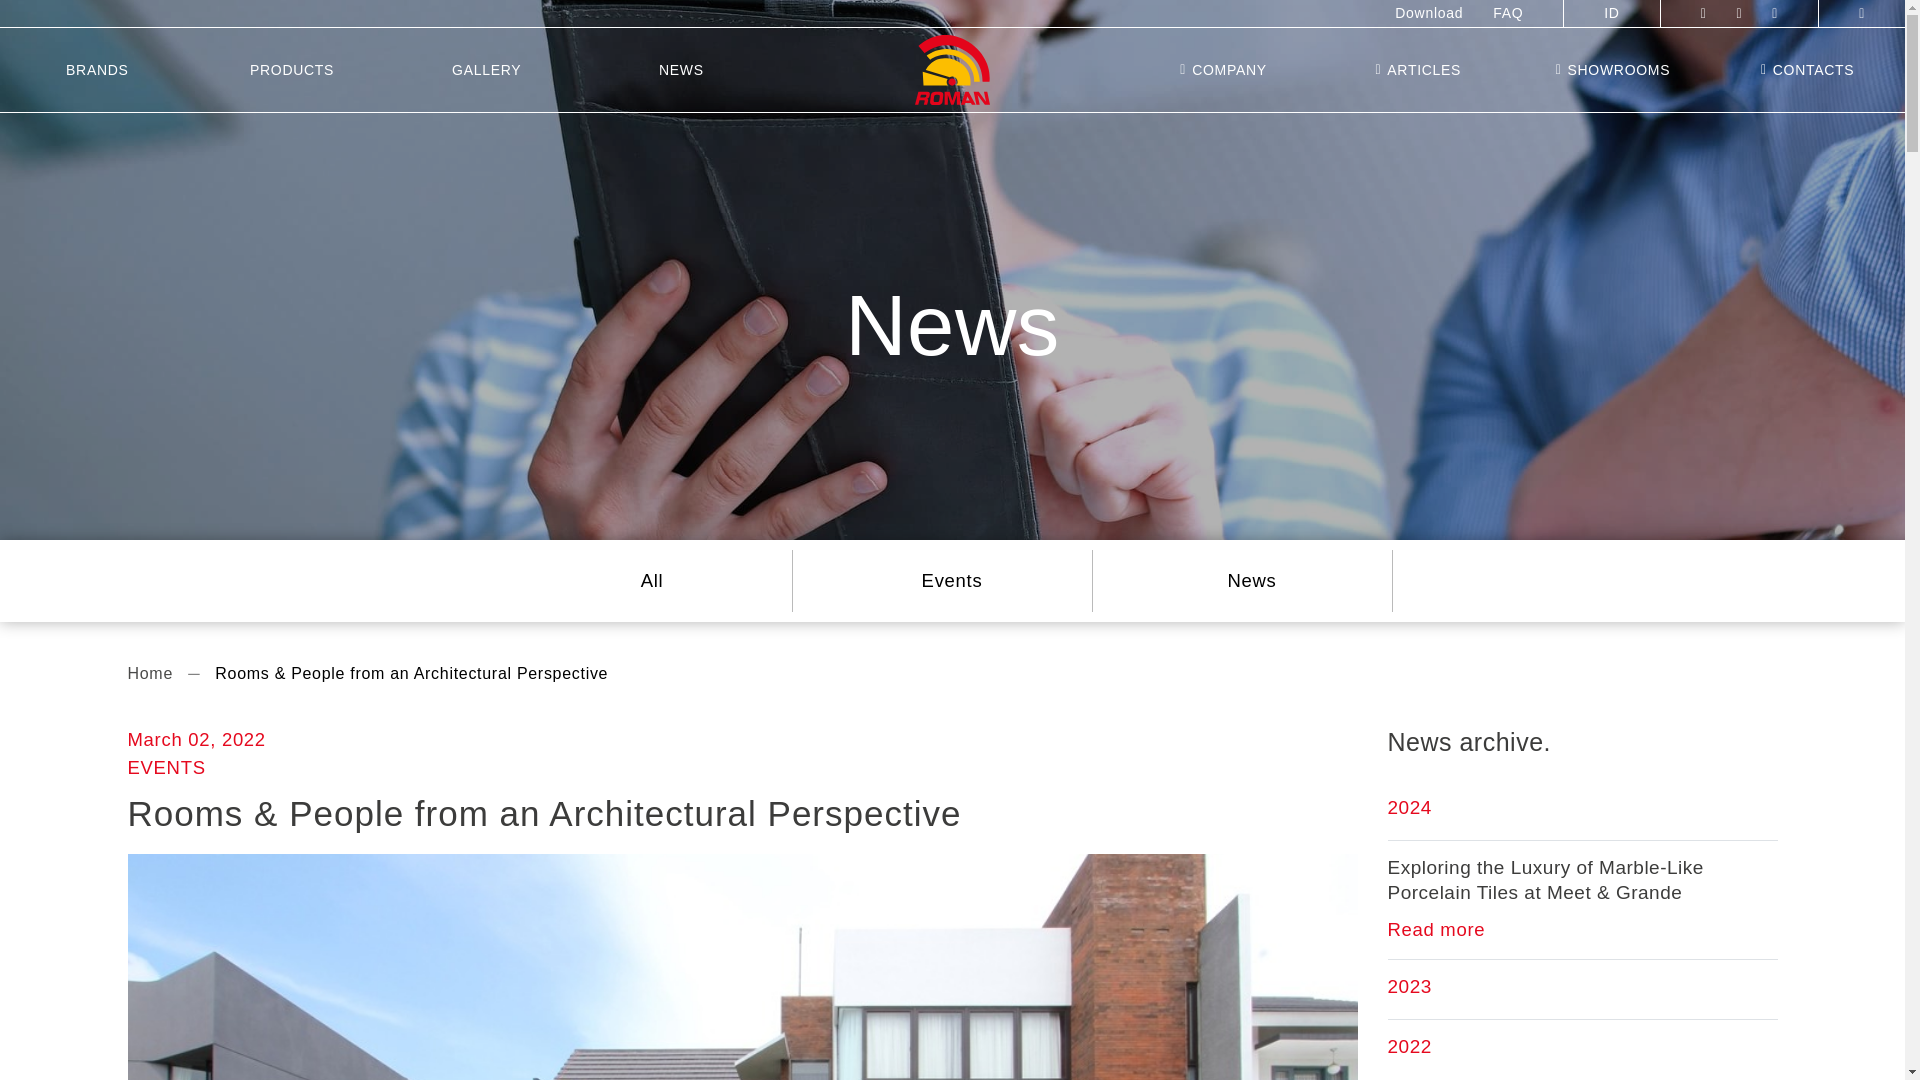 The image size is (1920, 1080). I want to click on BRANDS, so click(98, 70).